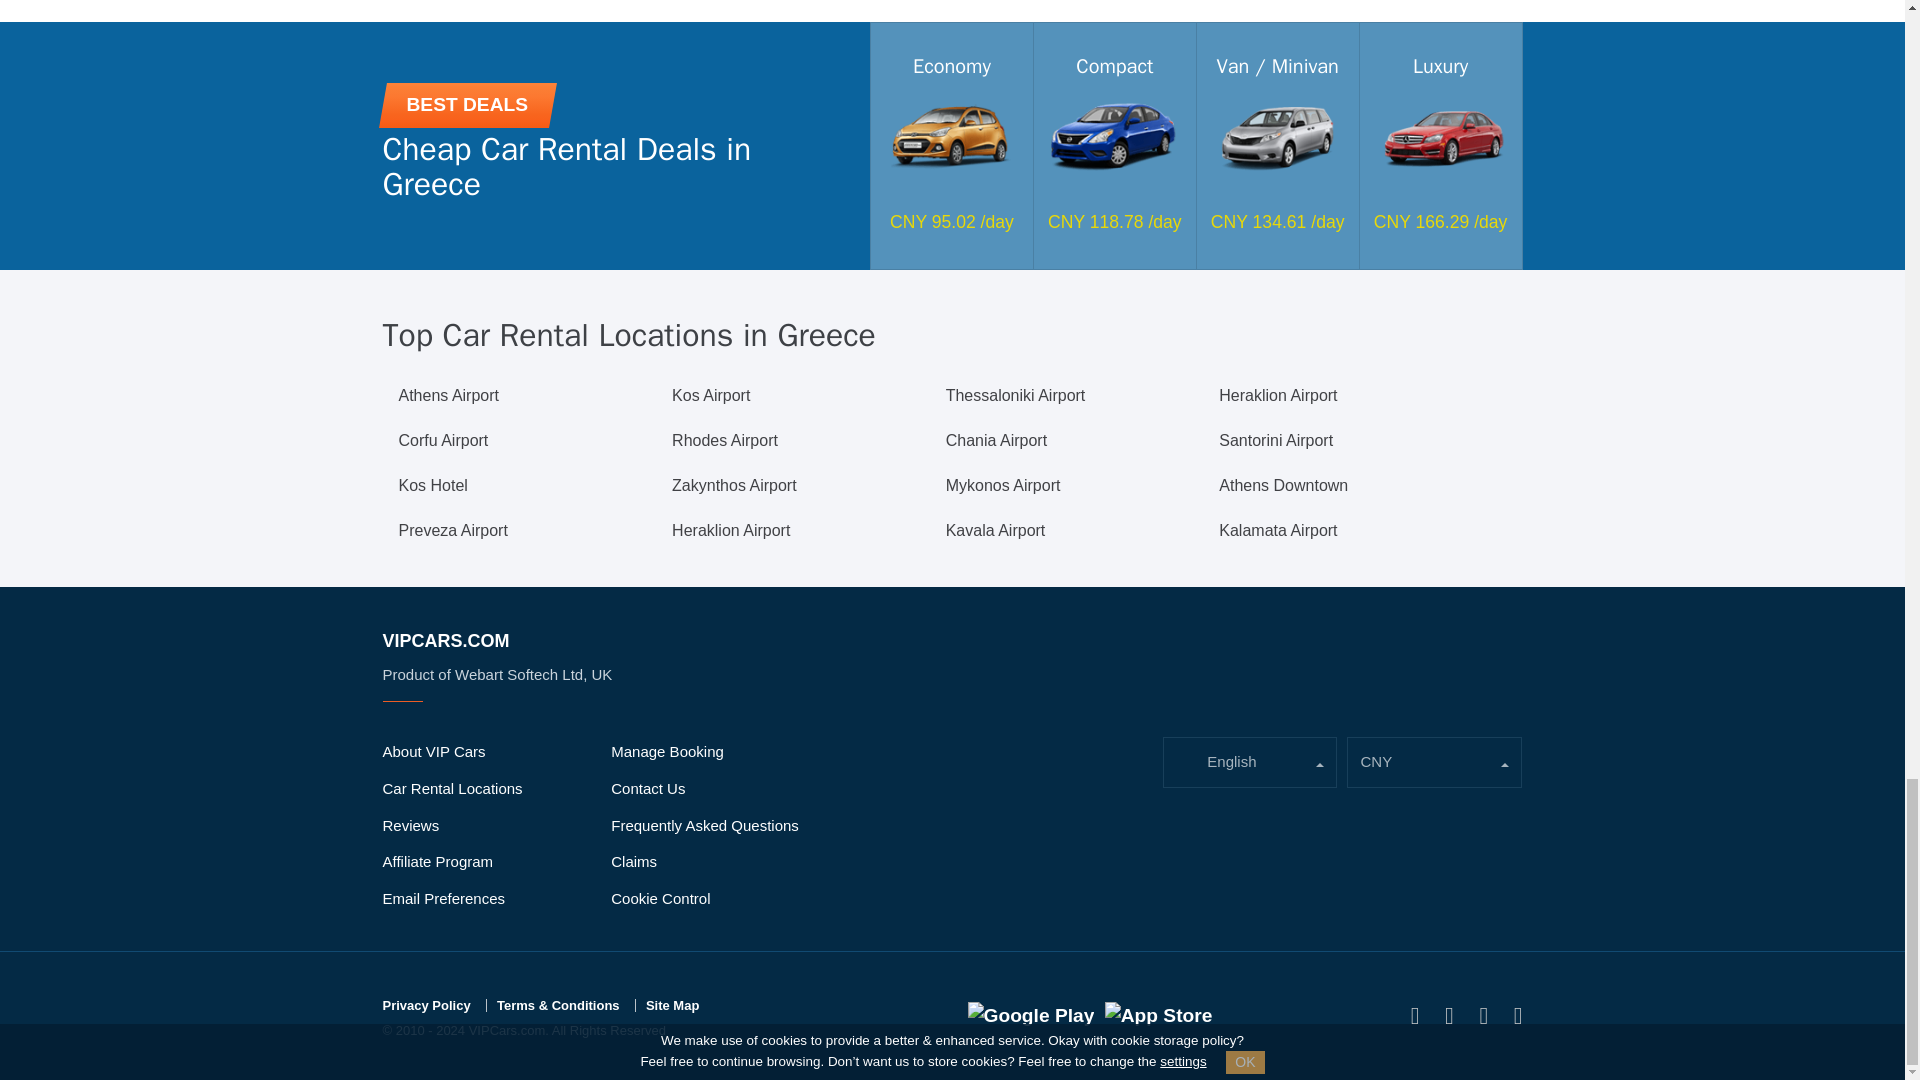 Image resolution: width=1920 pixels, height=1080 pixels. I want to click on Preveza Airport, so click(452, 531).